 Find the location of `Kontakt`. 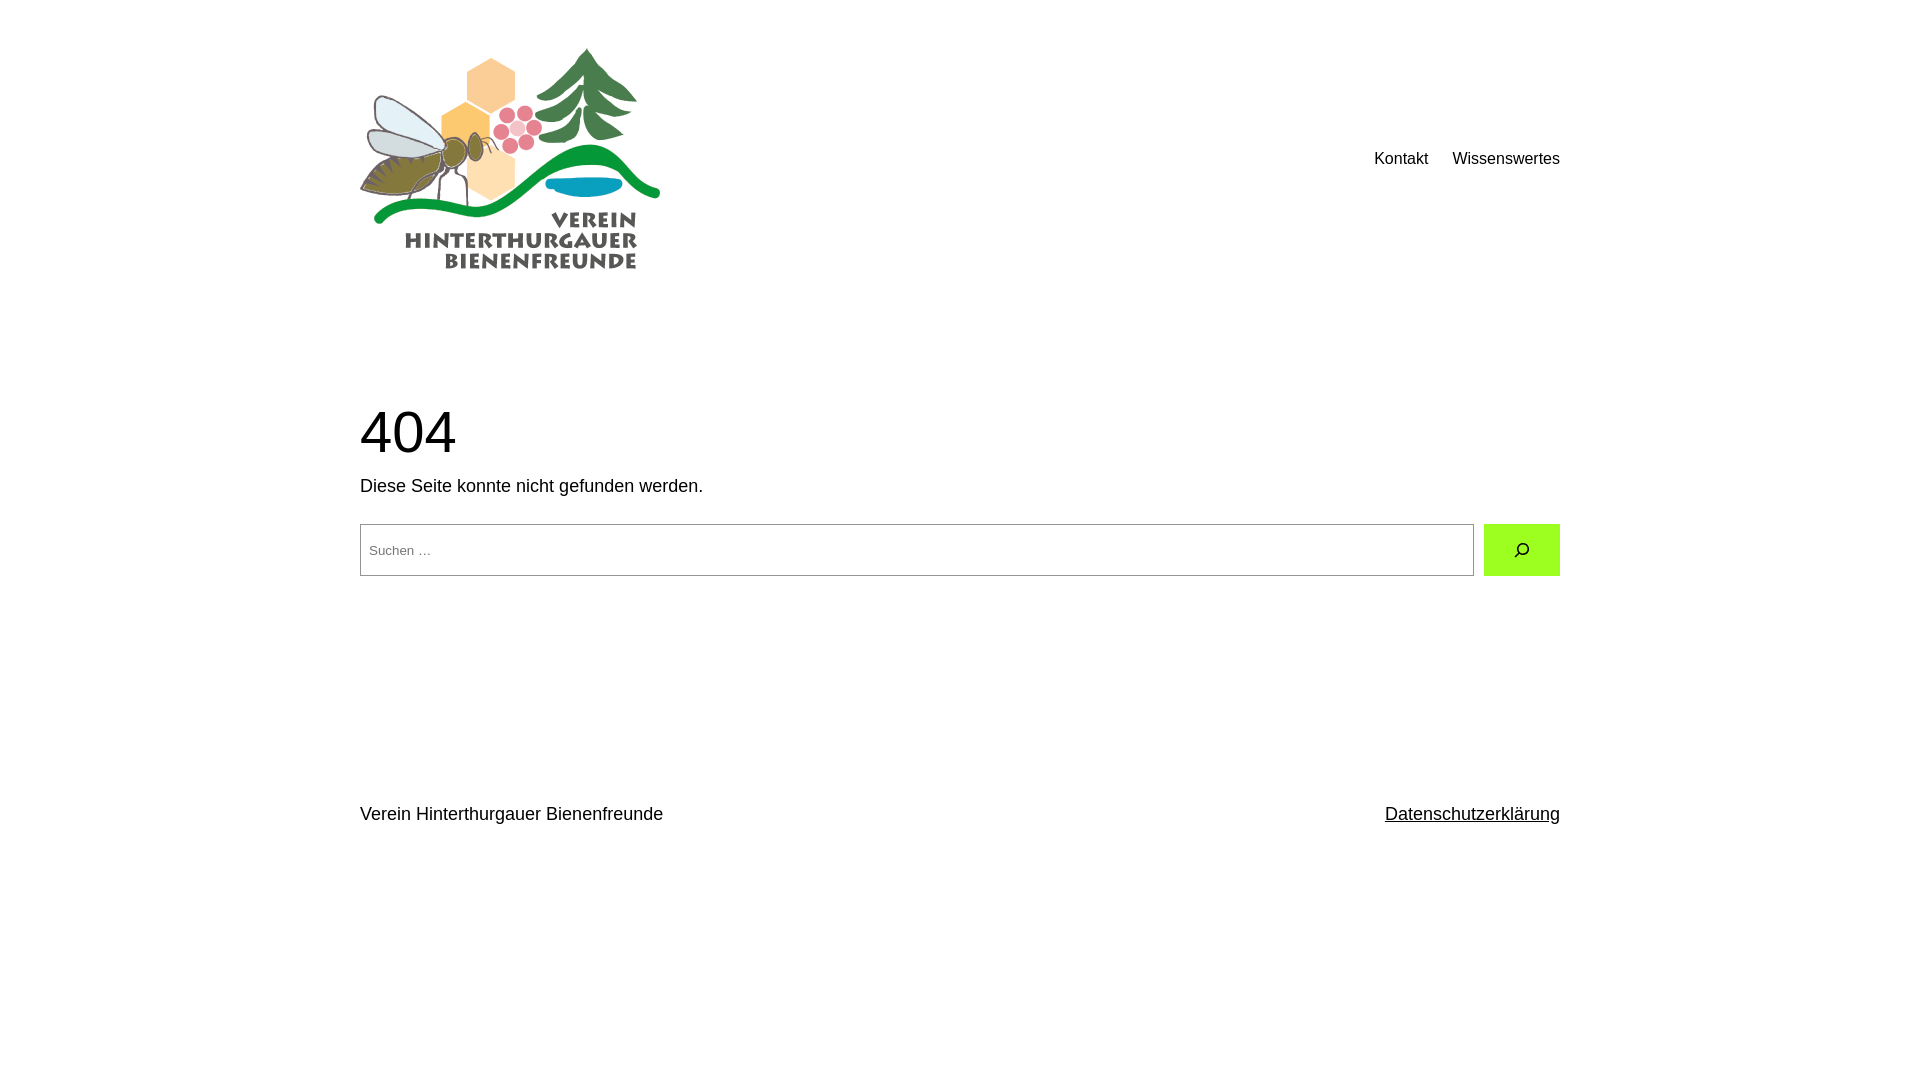

Kontakt is located at coordinates (1401, 159).